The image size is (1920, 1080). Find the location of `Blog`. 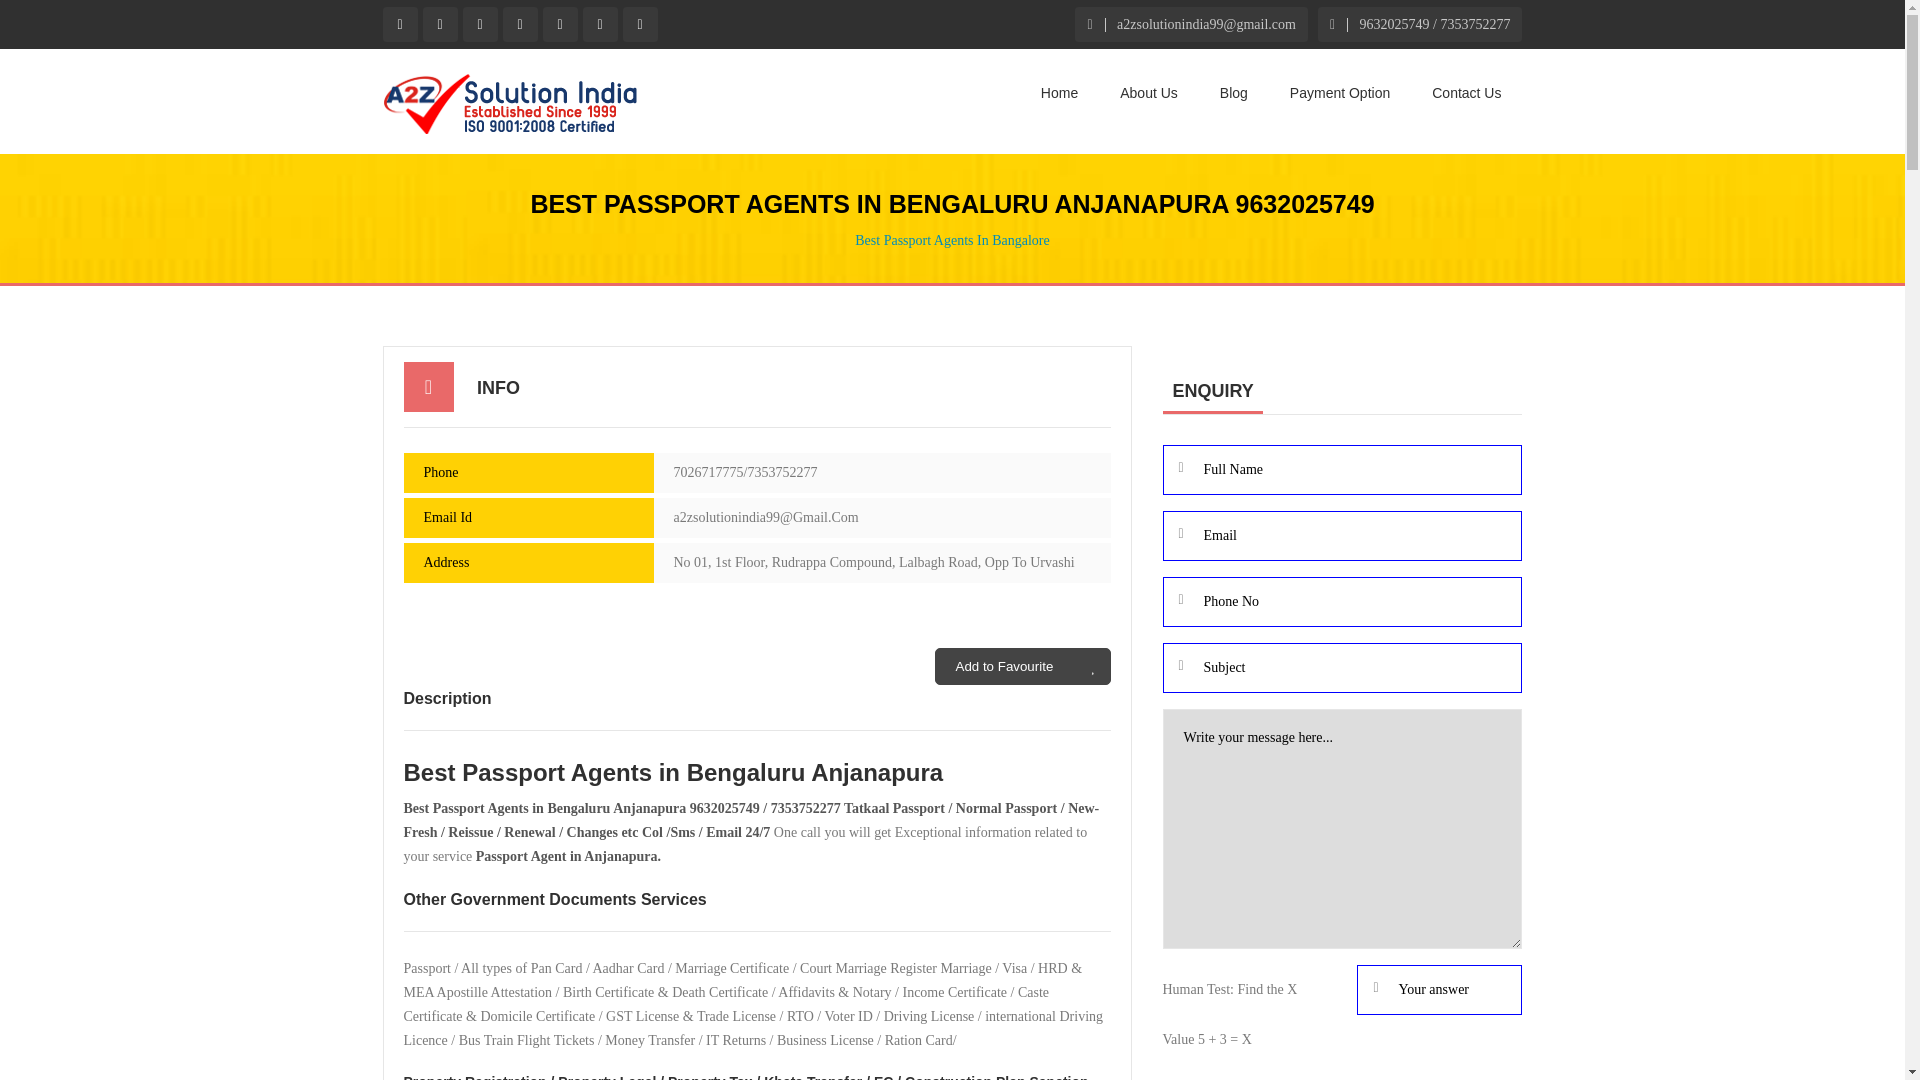

Blog is located at coordinates (1233, 93).